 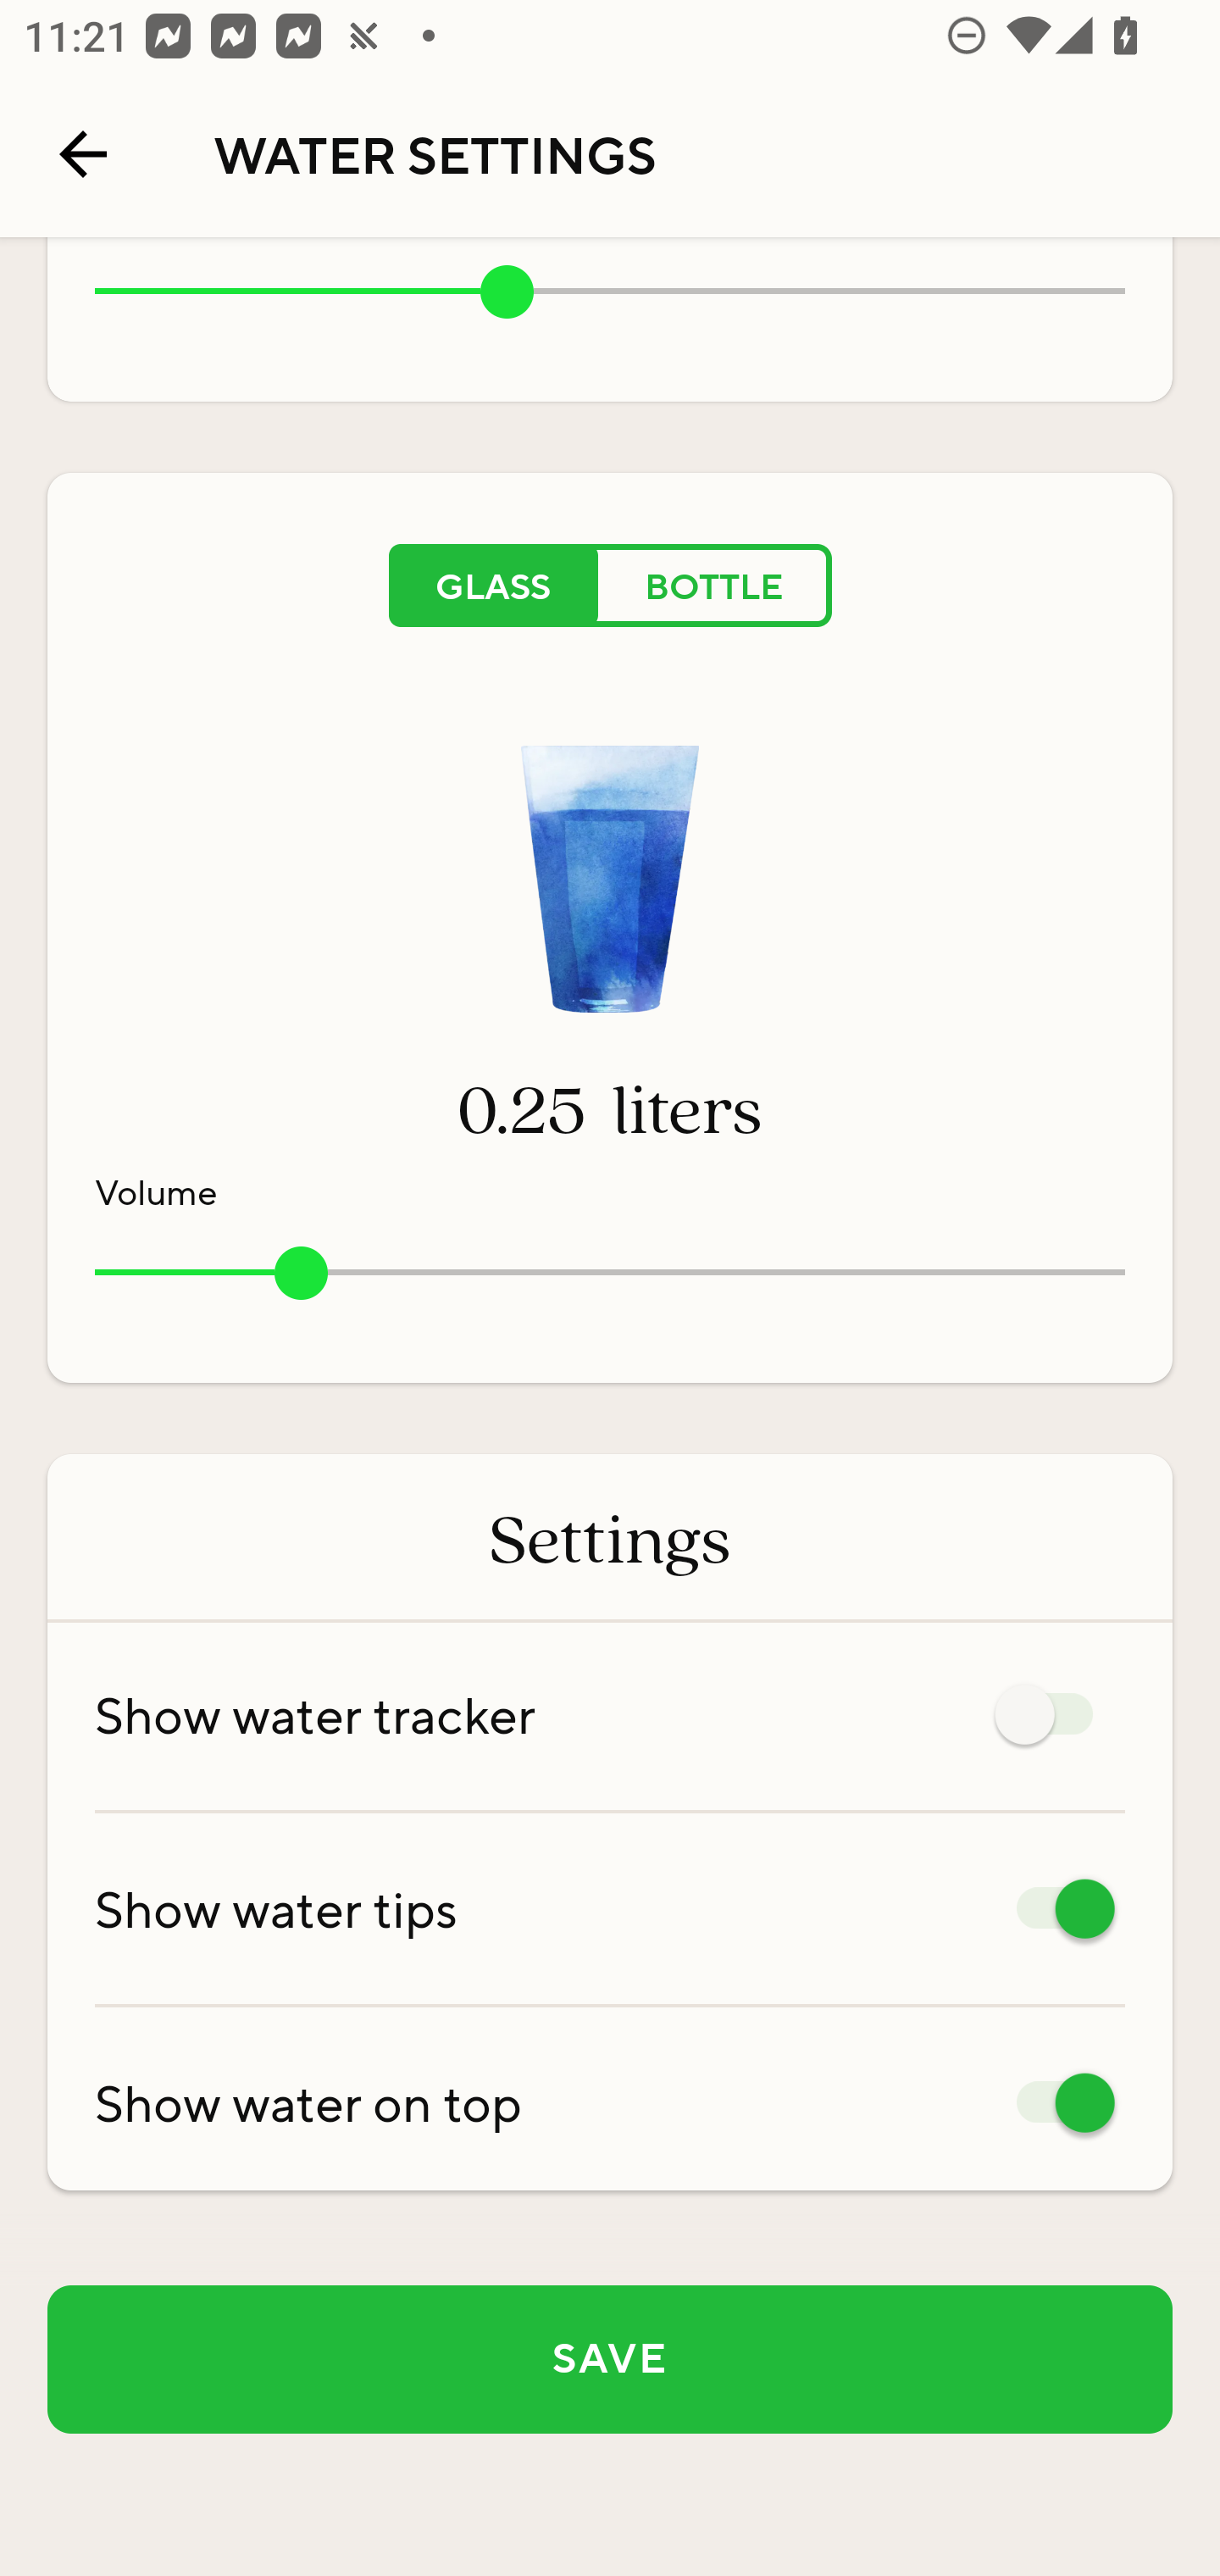 I want to click on Navigate up, so click(x=83, y=154).